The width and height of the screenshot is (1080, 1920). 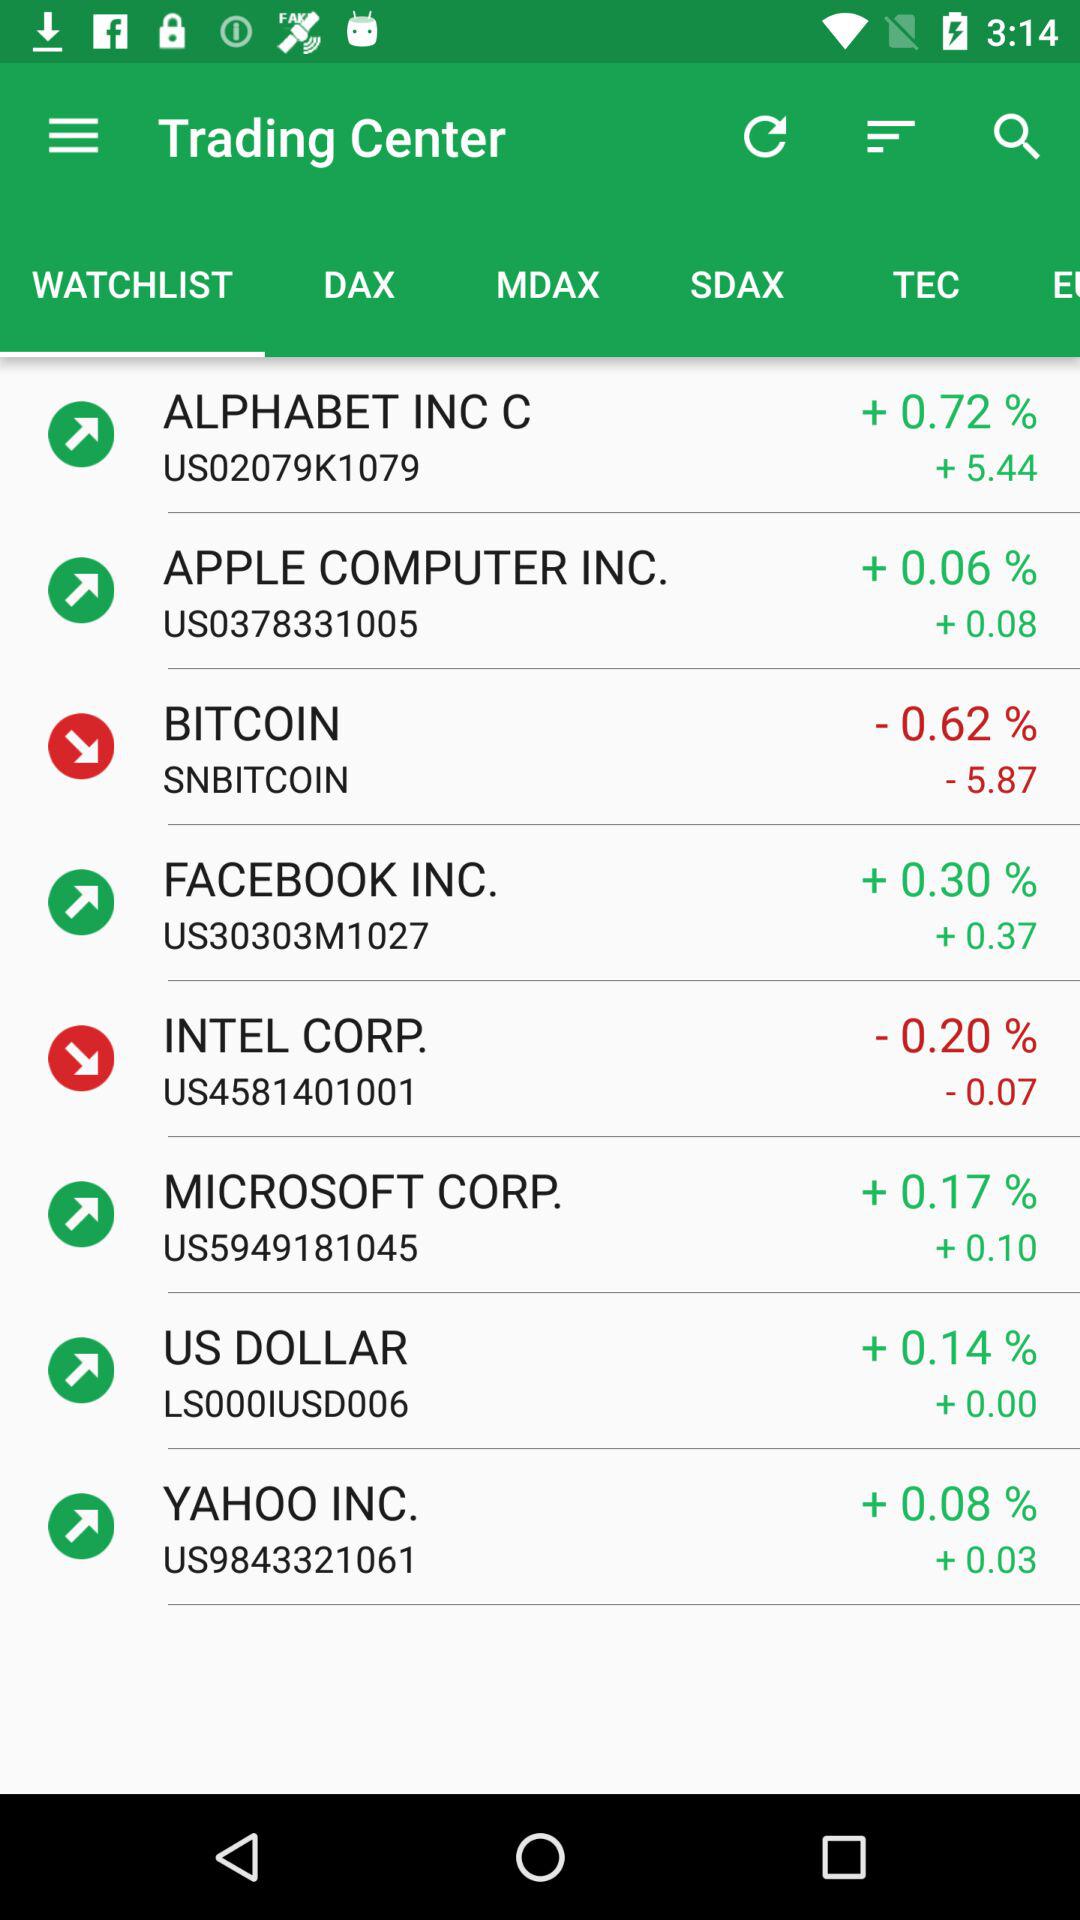 What do you see at coordinates (764, 136) in the screenshot?
I see `turn off the icon next to the trading center` at bounding box center [764, 136].